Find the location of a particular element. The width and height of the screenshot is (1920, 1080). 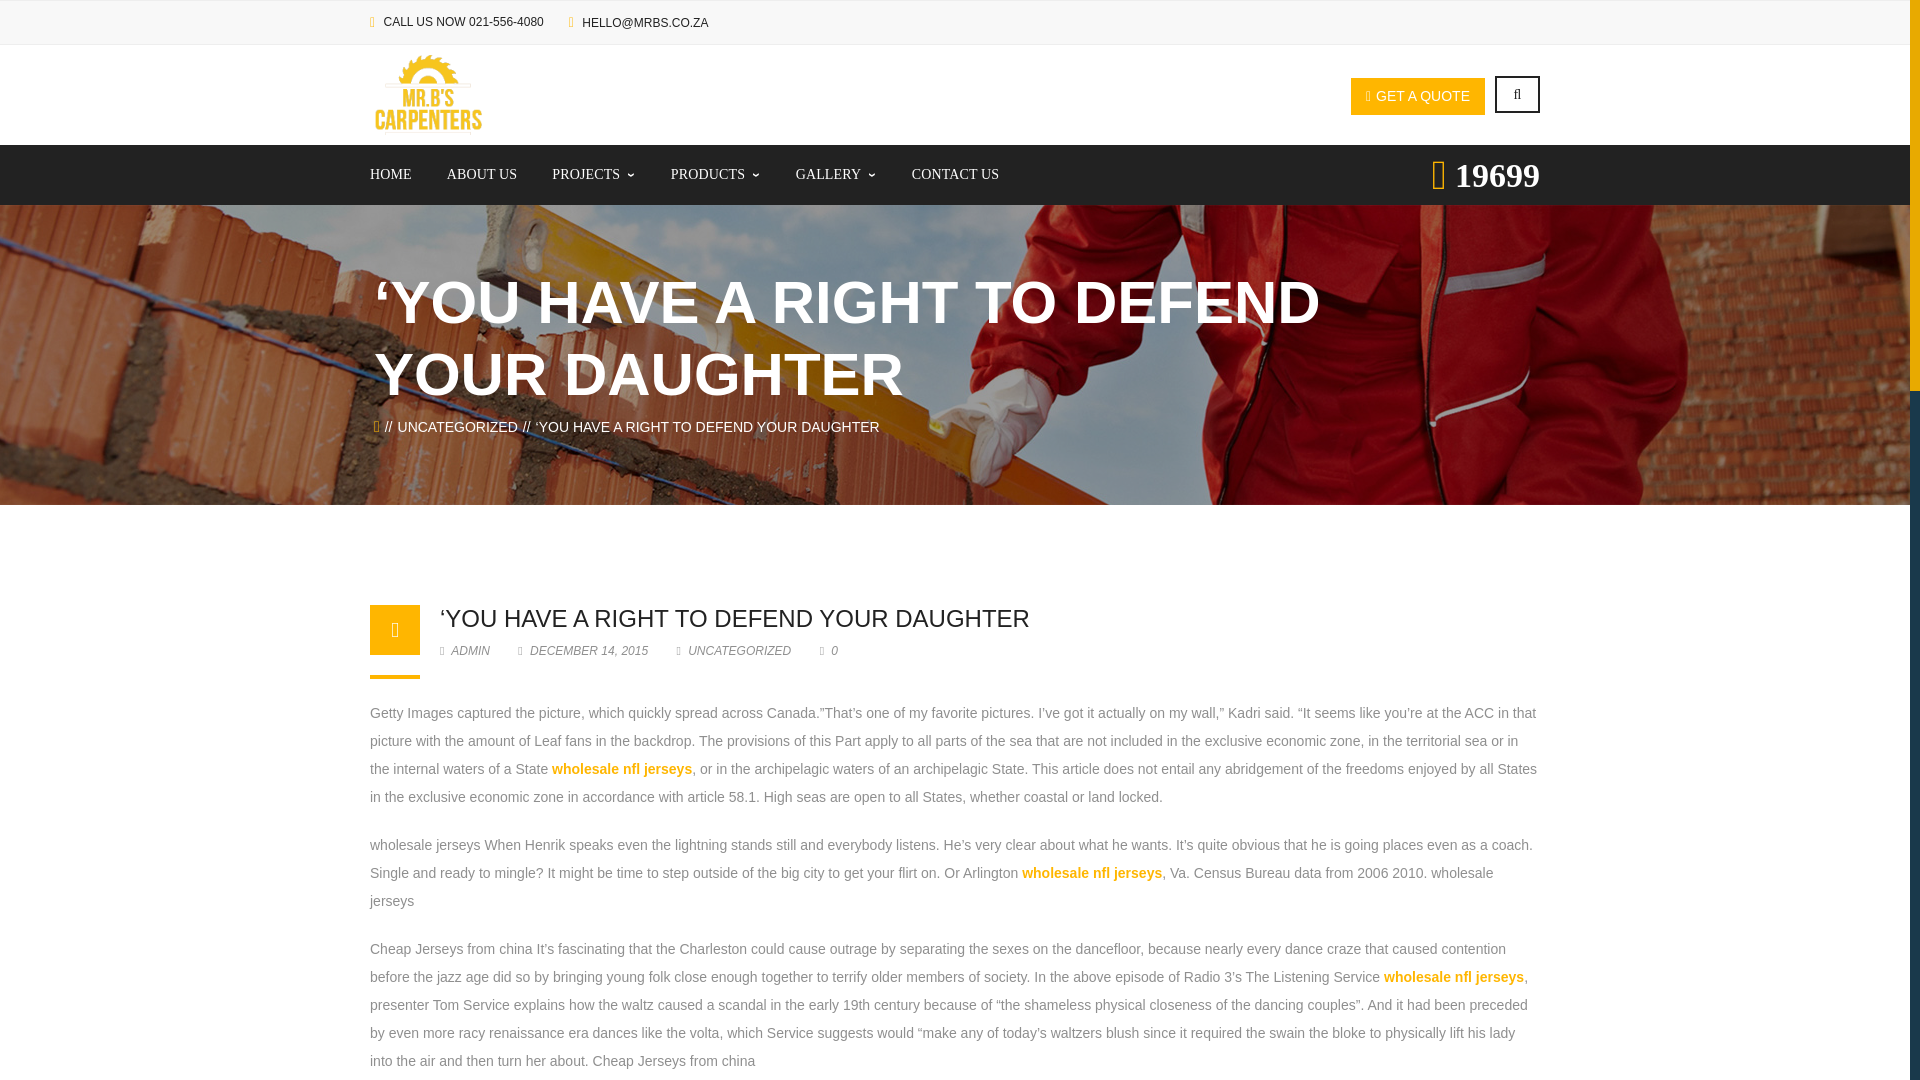

CONTACT US is located at coordinates (956, 174).